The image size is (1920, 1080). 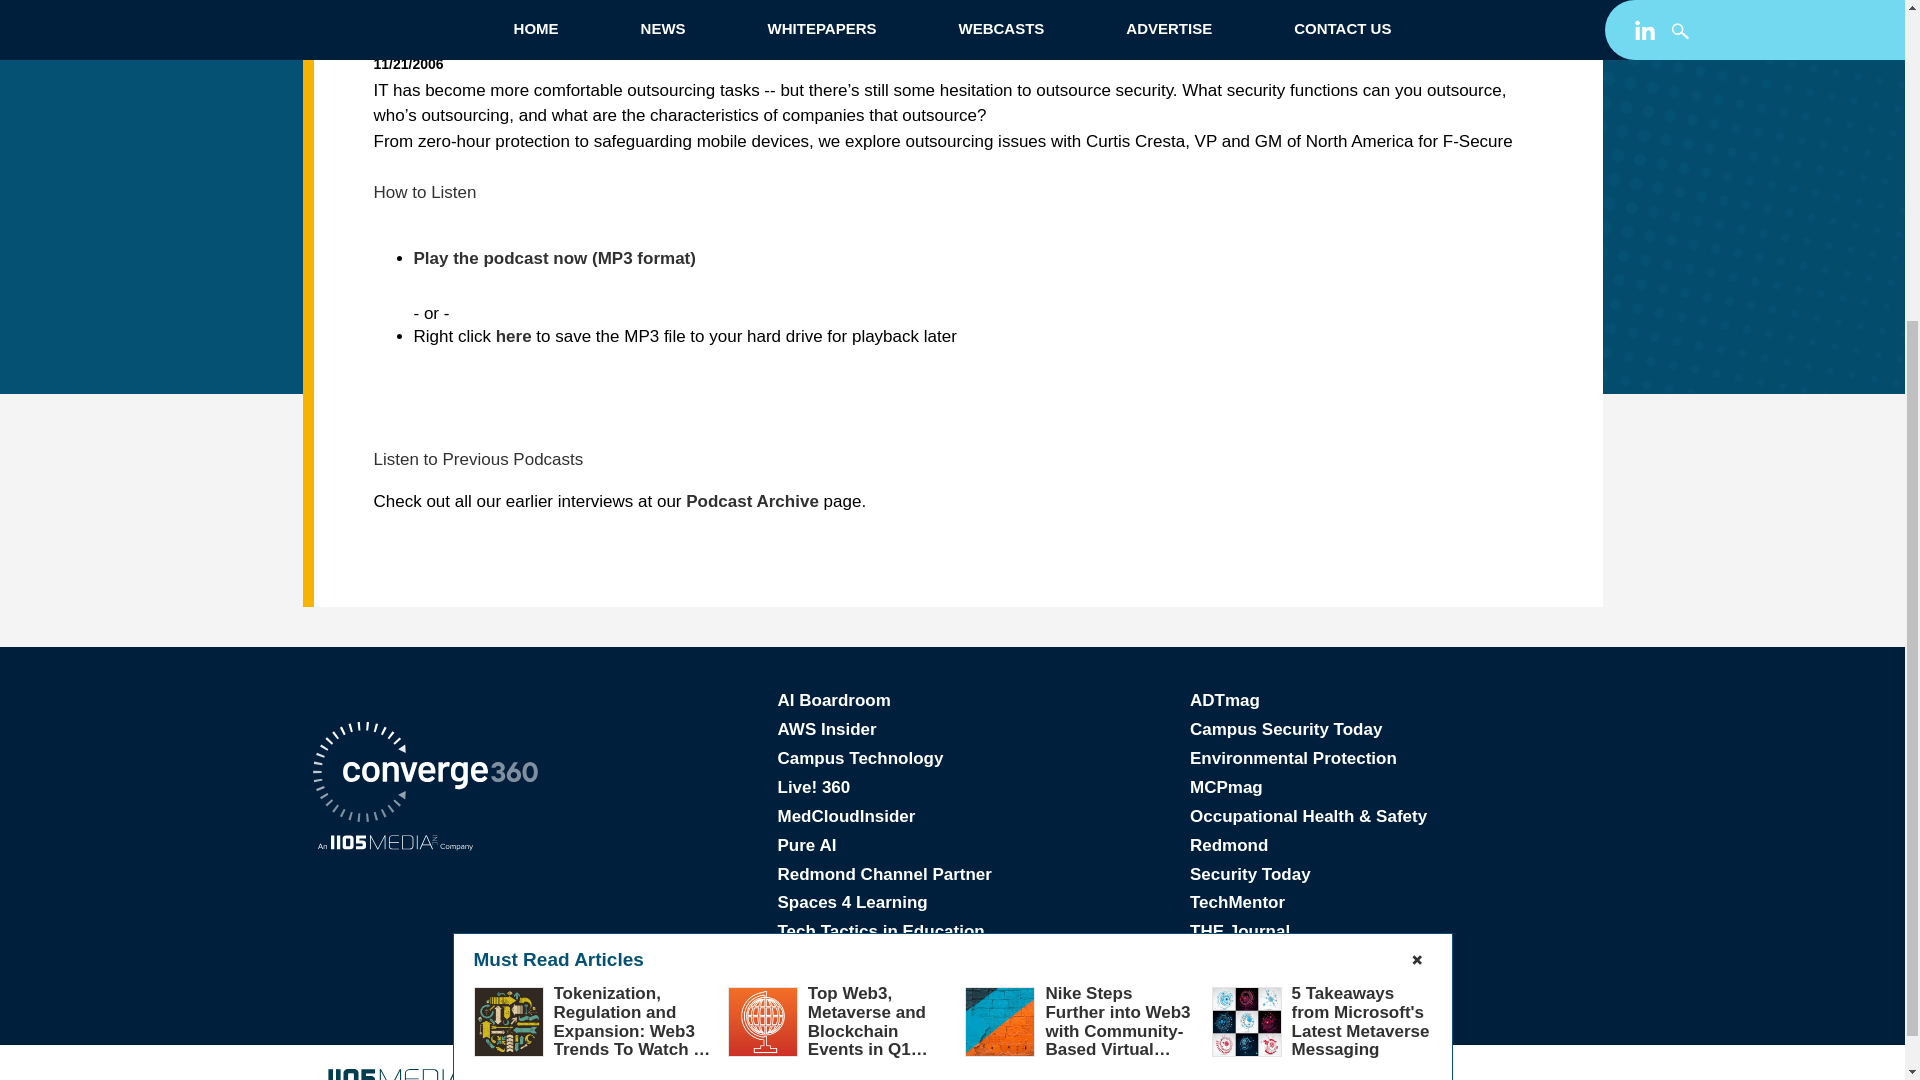 What do you see at coordinates (834, 700) in the screenshot?
I see `AI Boardroom` at bounding box center [834, 700].